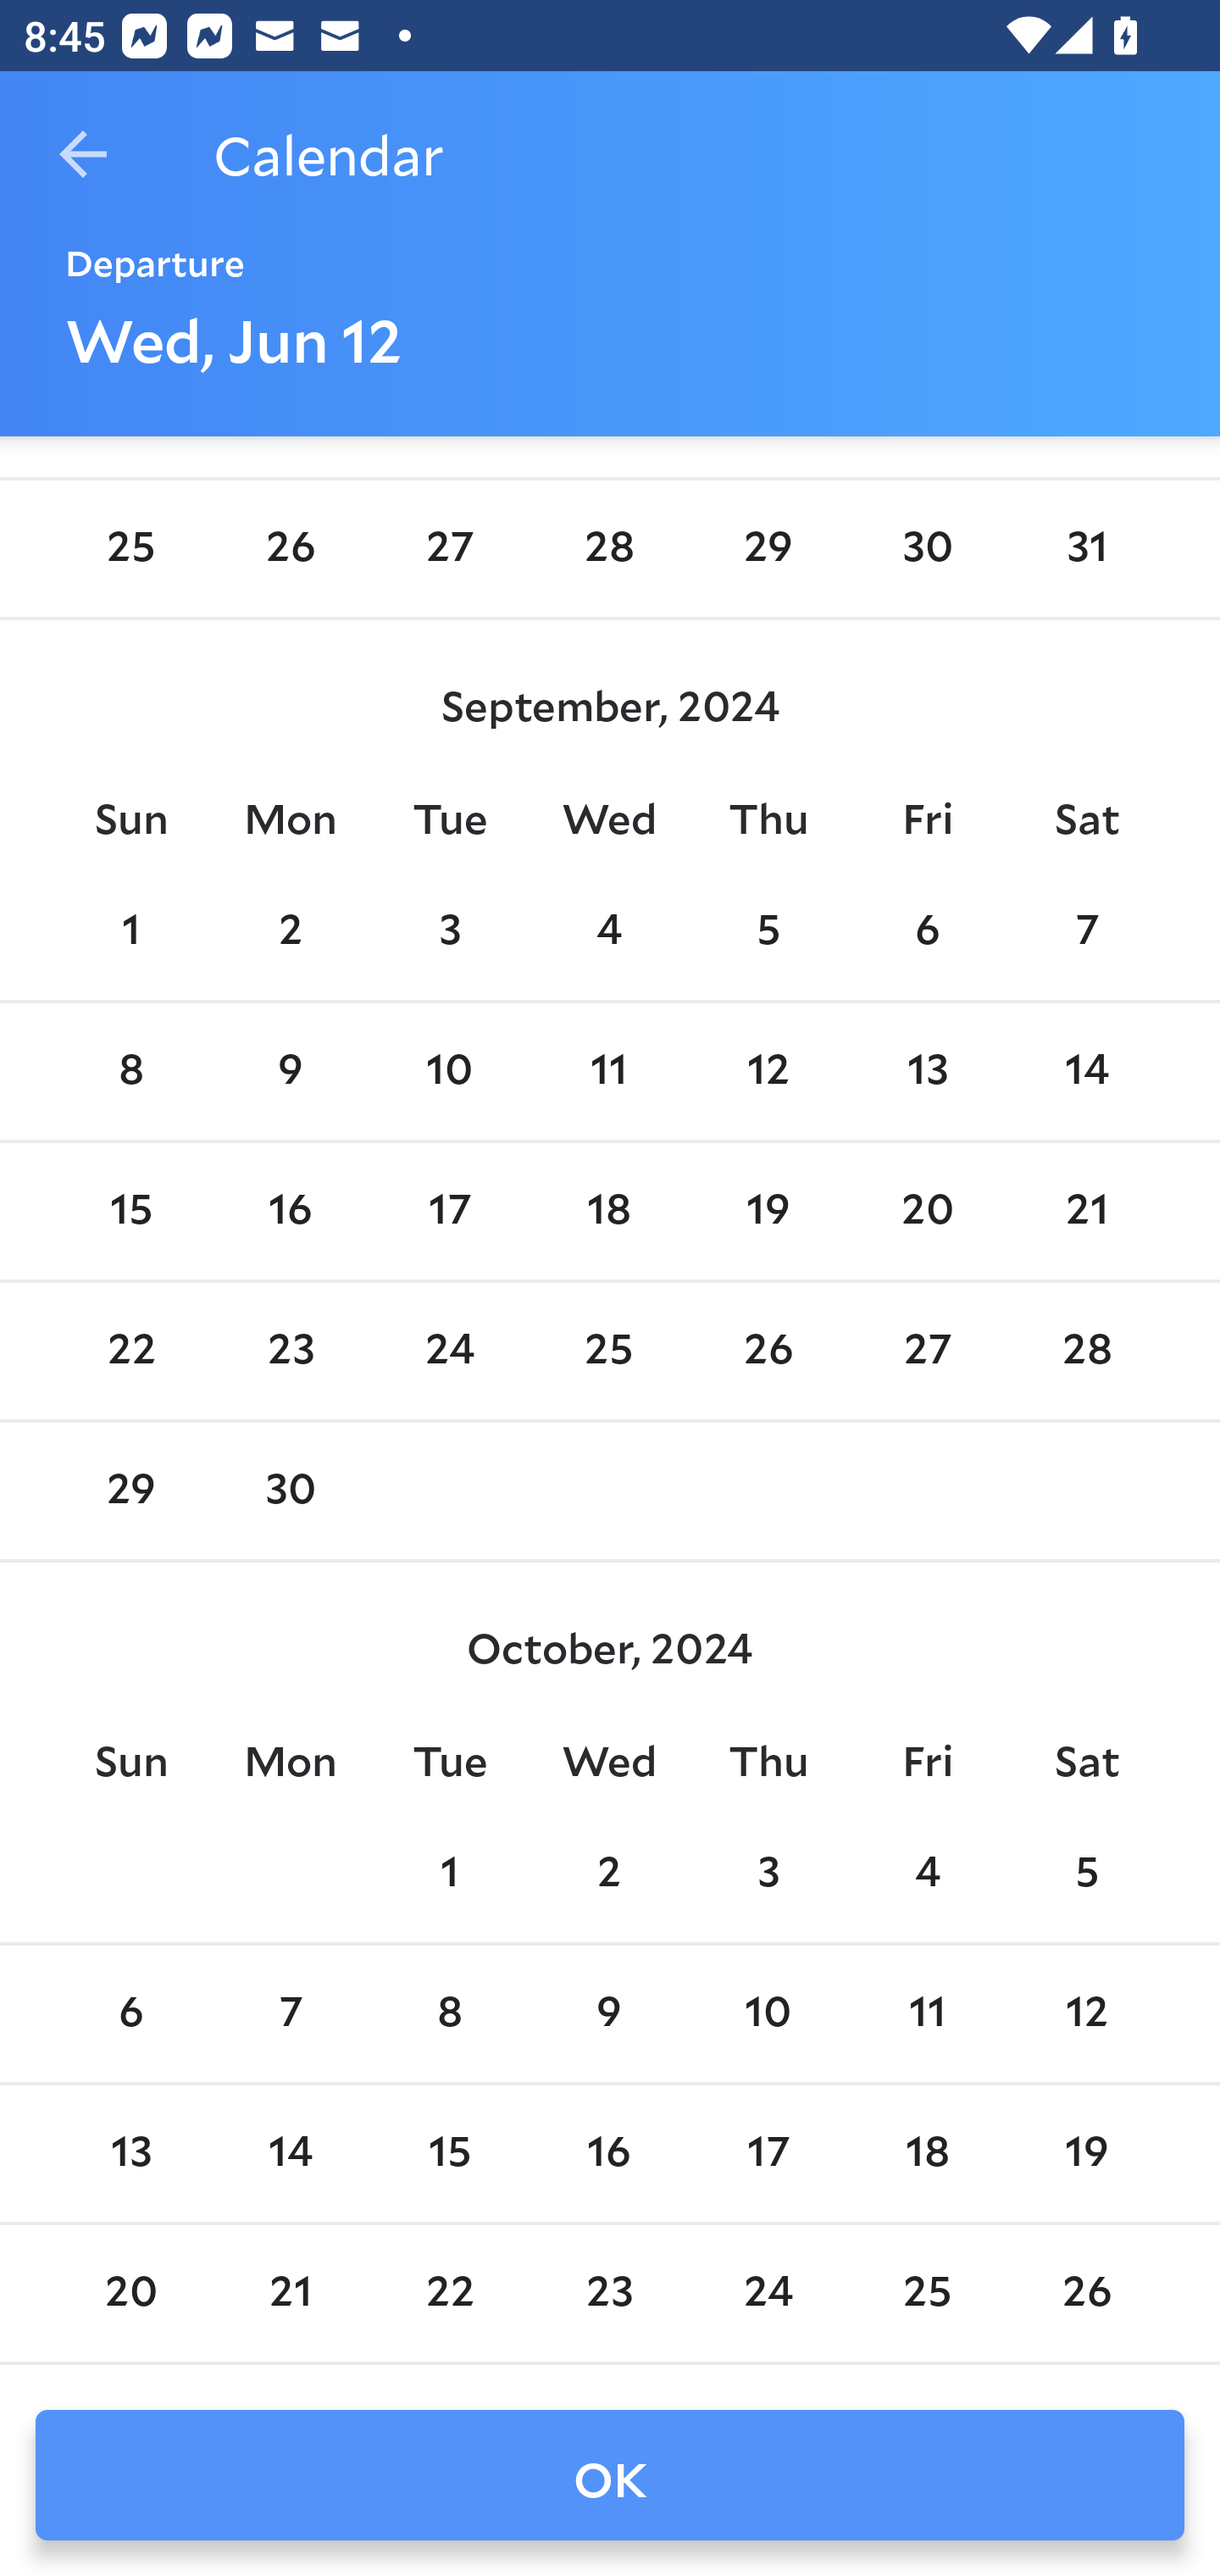  I want to click on 23, so click(609, 2292).